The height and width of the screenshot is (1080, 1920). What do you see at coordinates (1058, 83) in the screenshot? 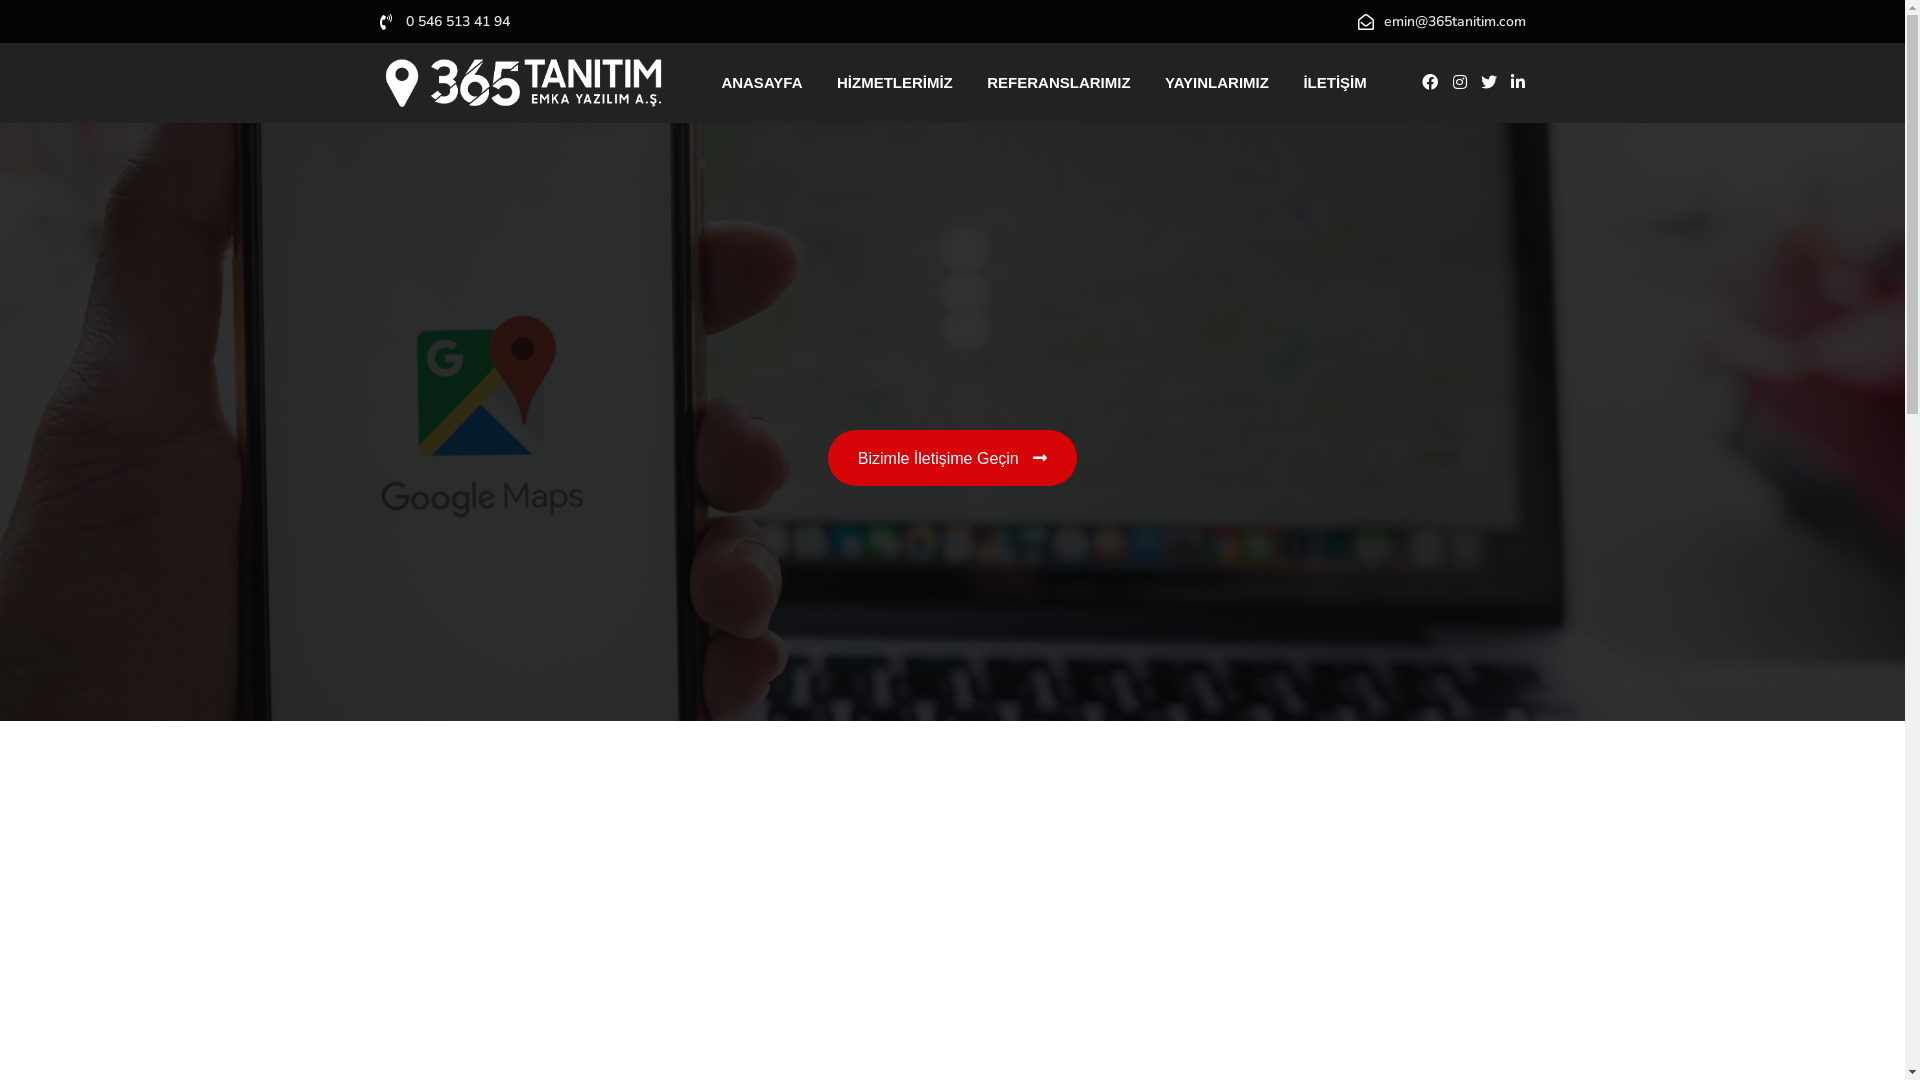
I see `REFERANSLARIMIZ` at bounding box center [1058, 83].